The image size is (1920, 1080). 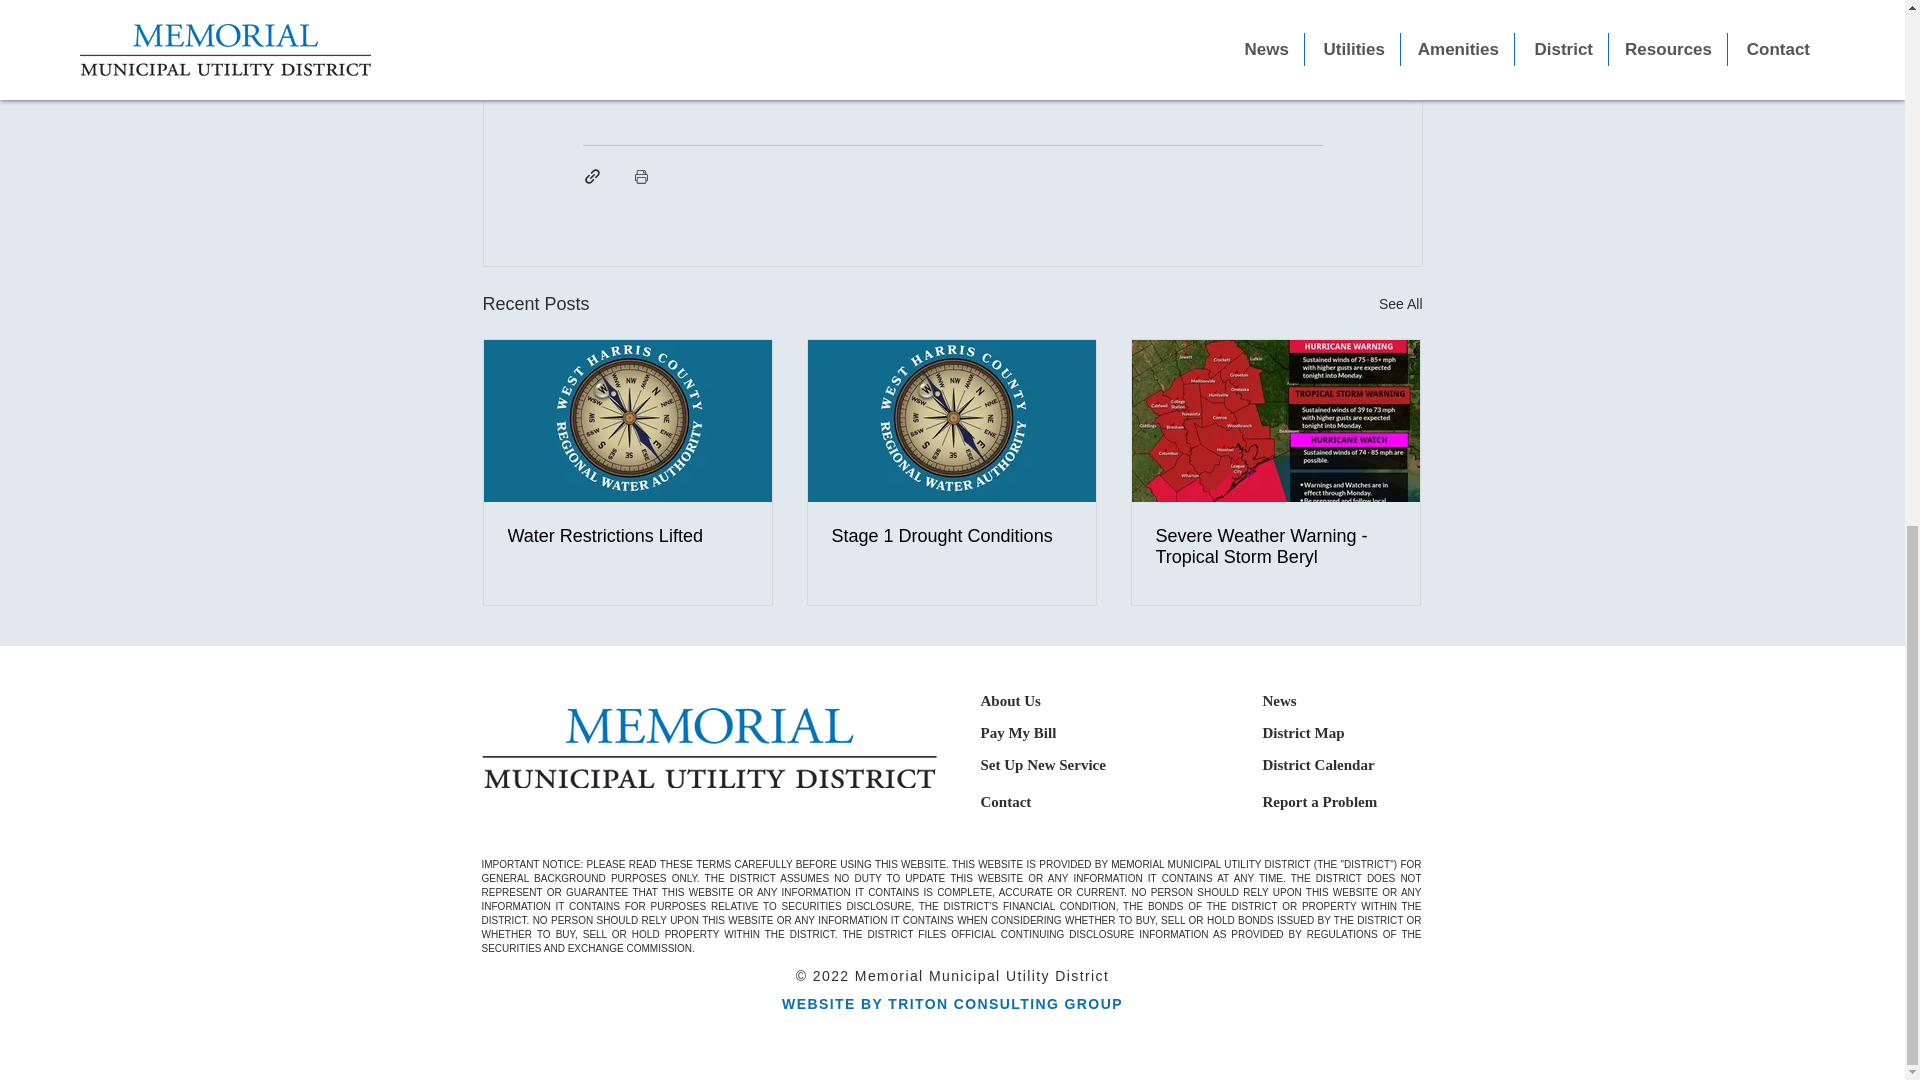 What do you see at coordinates (1005, 801) in the screenshot?
I see `Contact` at bounding box center [1005, 801].